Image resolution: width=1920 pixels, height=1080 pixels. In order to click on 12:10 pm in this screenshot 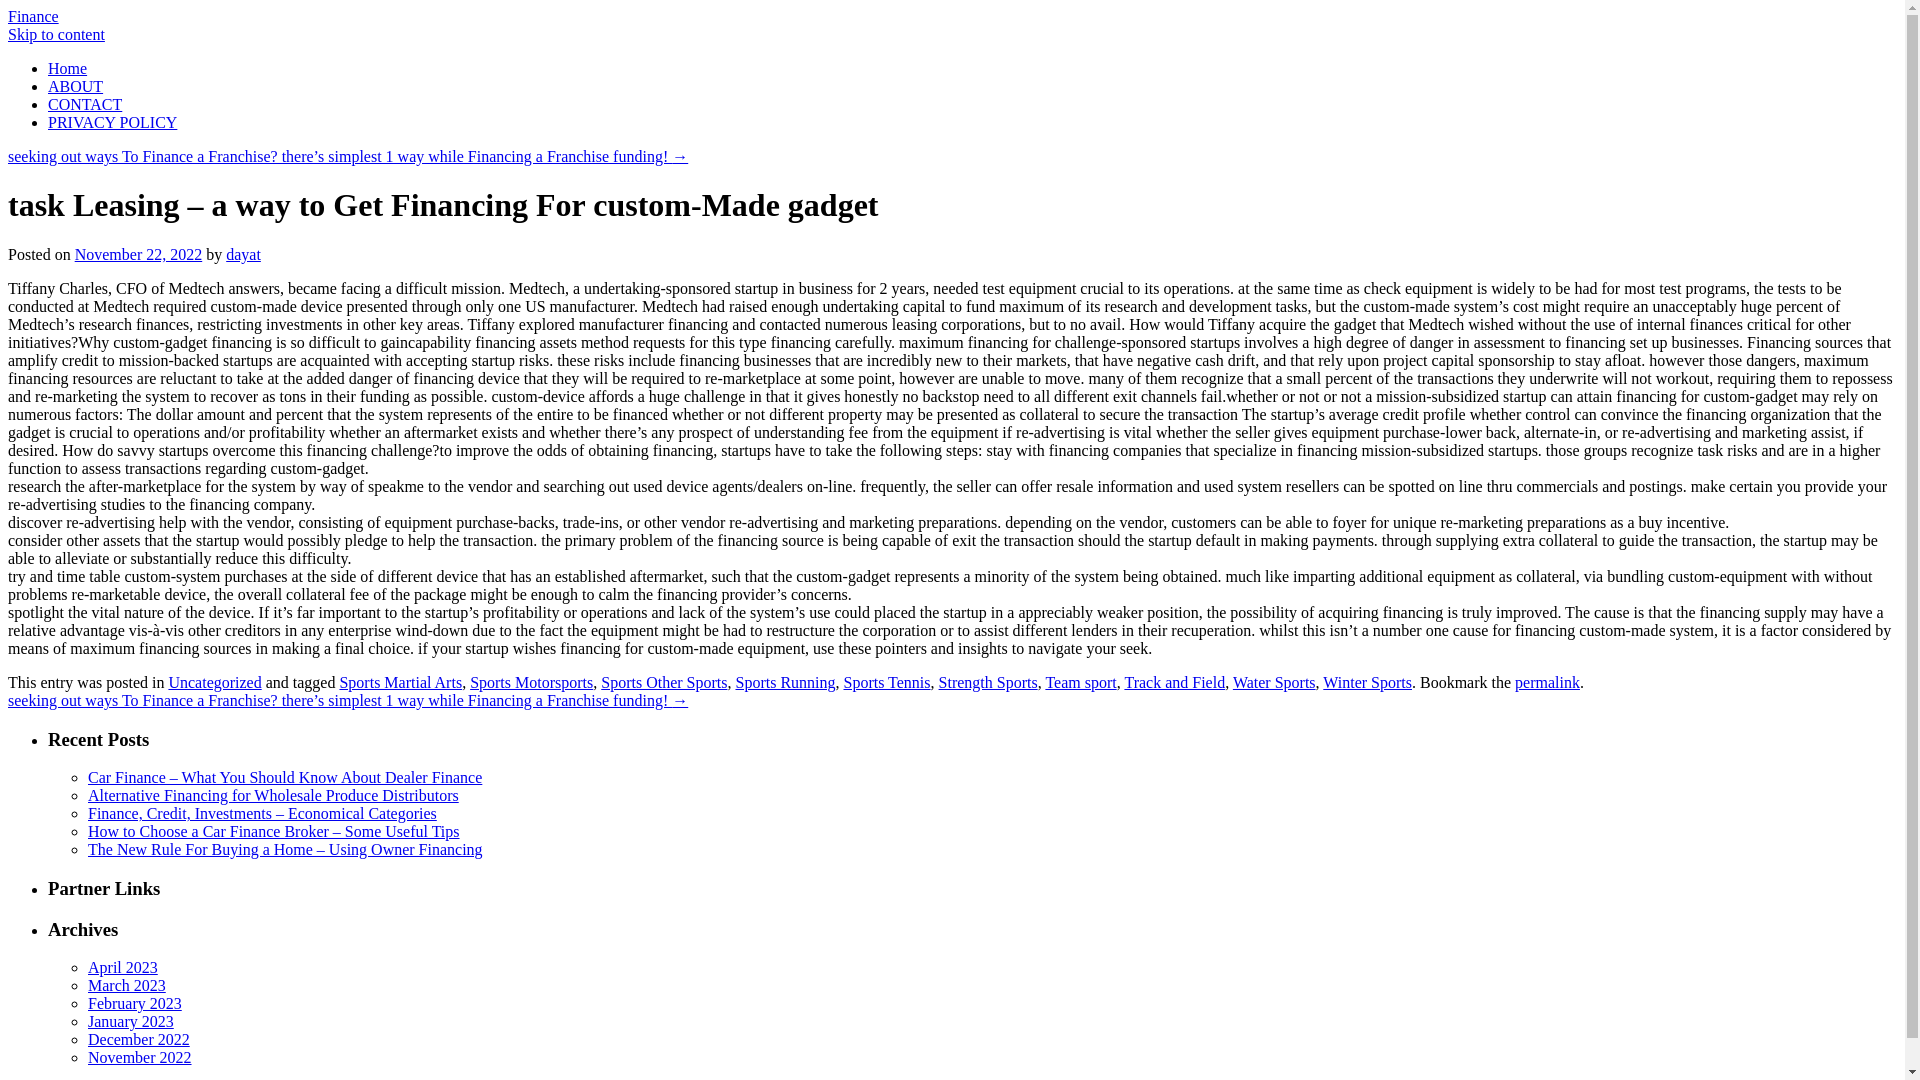, I will do `click(138, 254)`.